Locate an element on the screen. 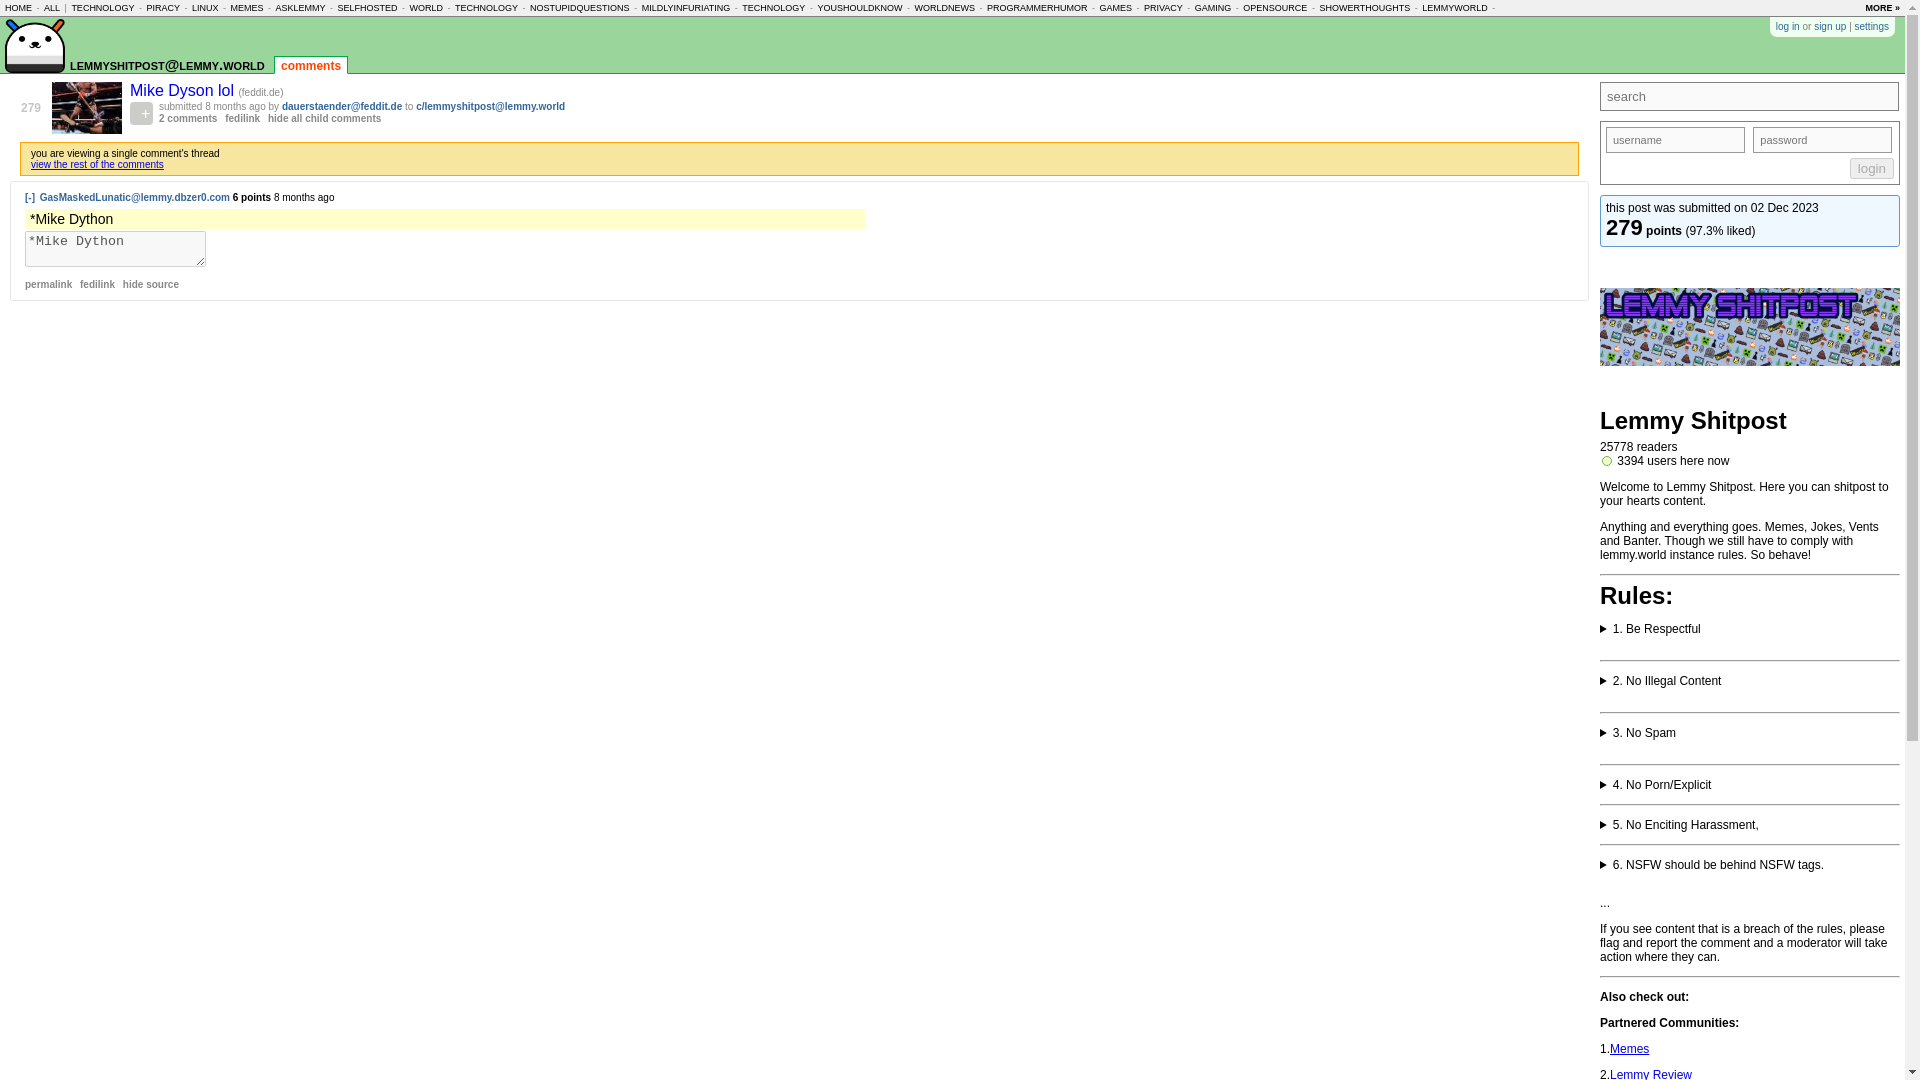 This screenshot has height=1080, width=1920. LEMMYWORLD is located at coordinates (1455, 8).